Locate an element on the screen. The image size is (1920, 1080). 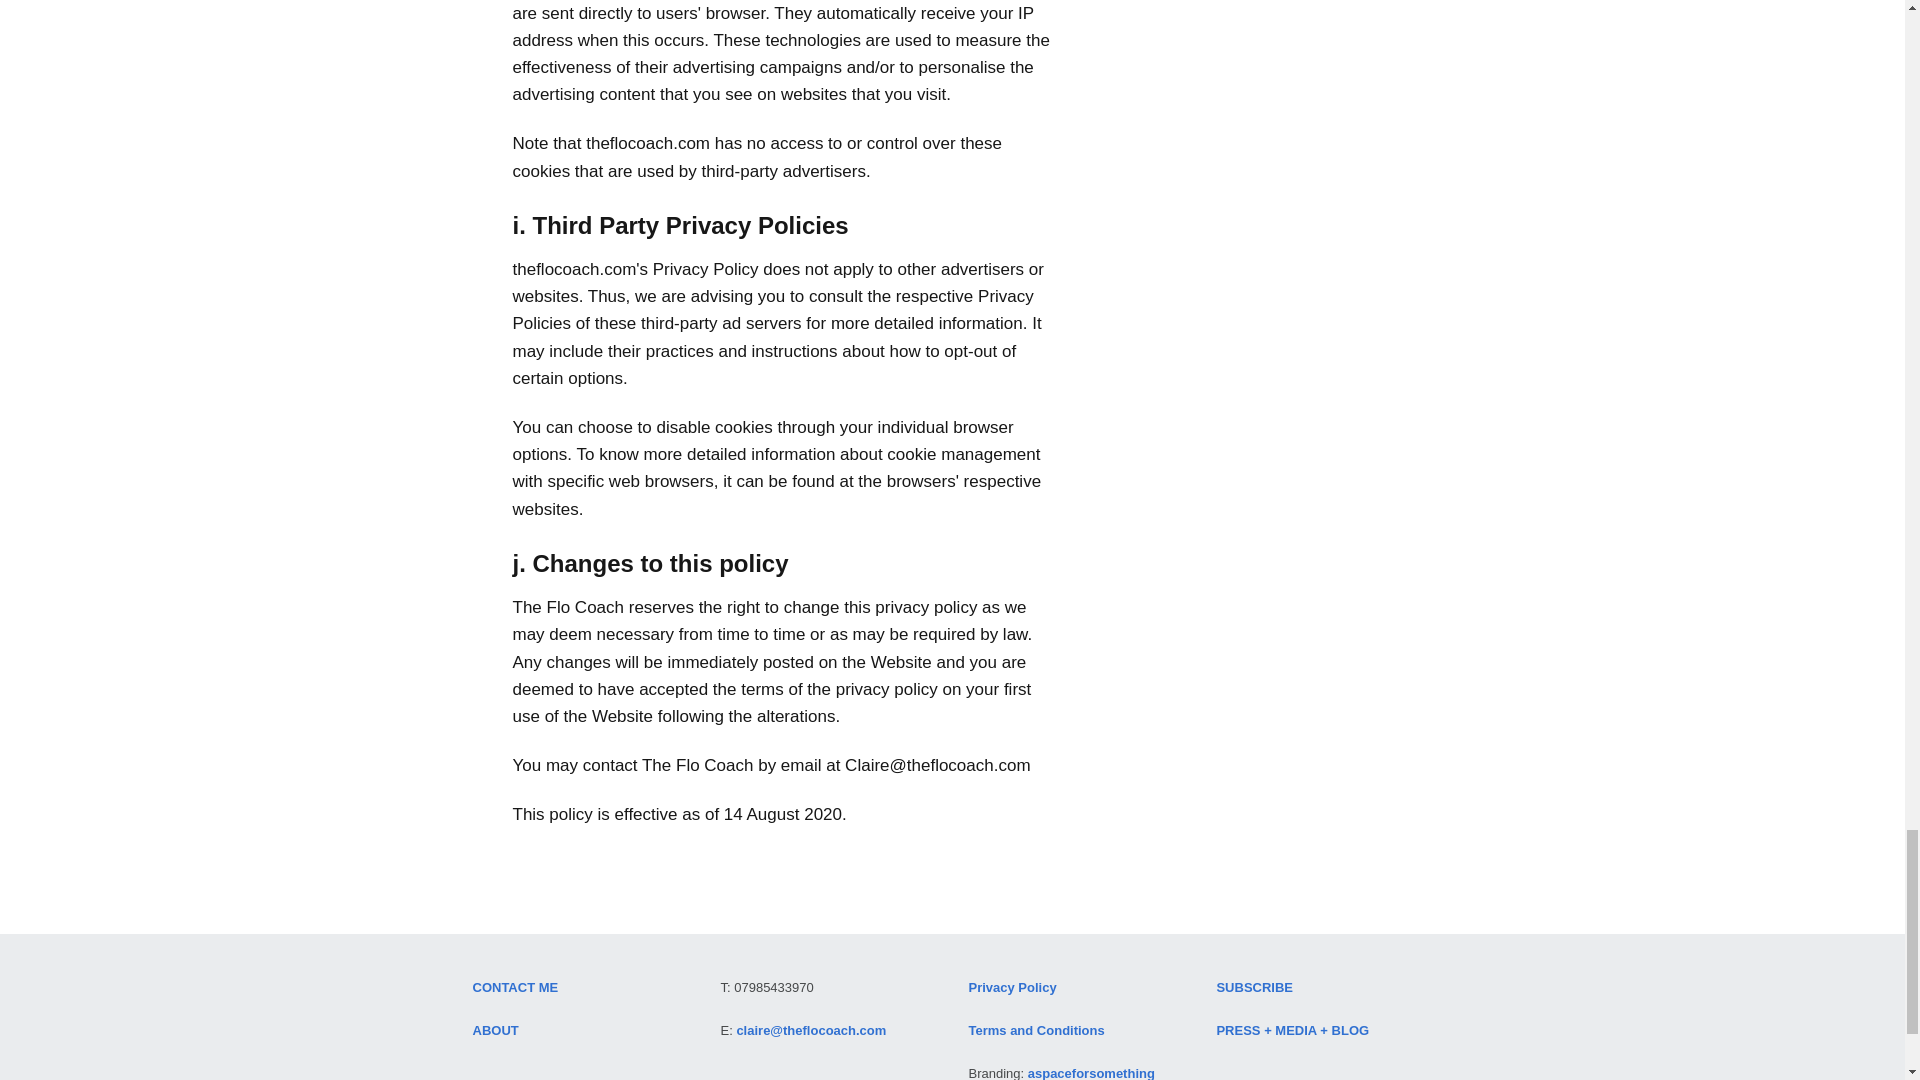
aspaceforsomething is located at coordinates (1091, 1072).